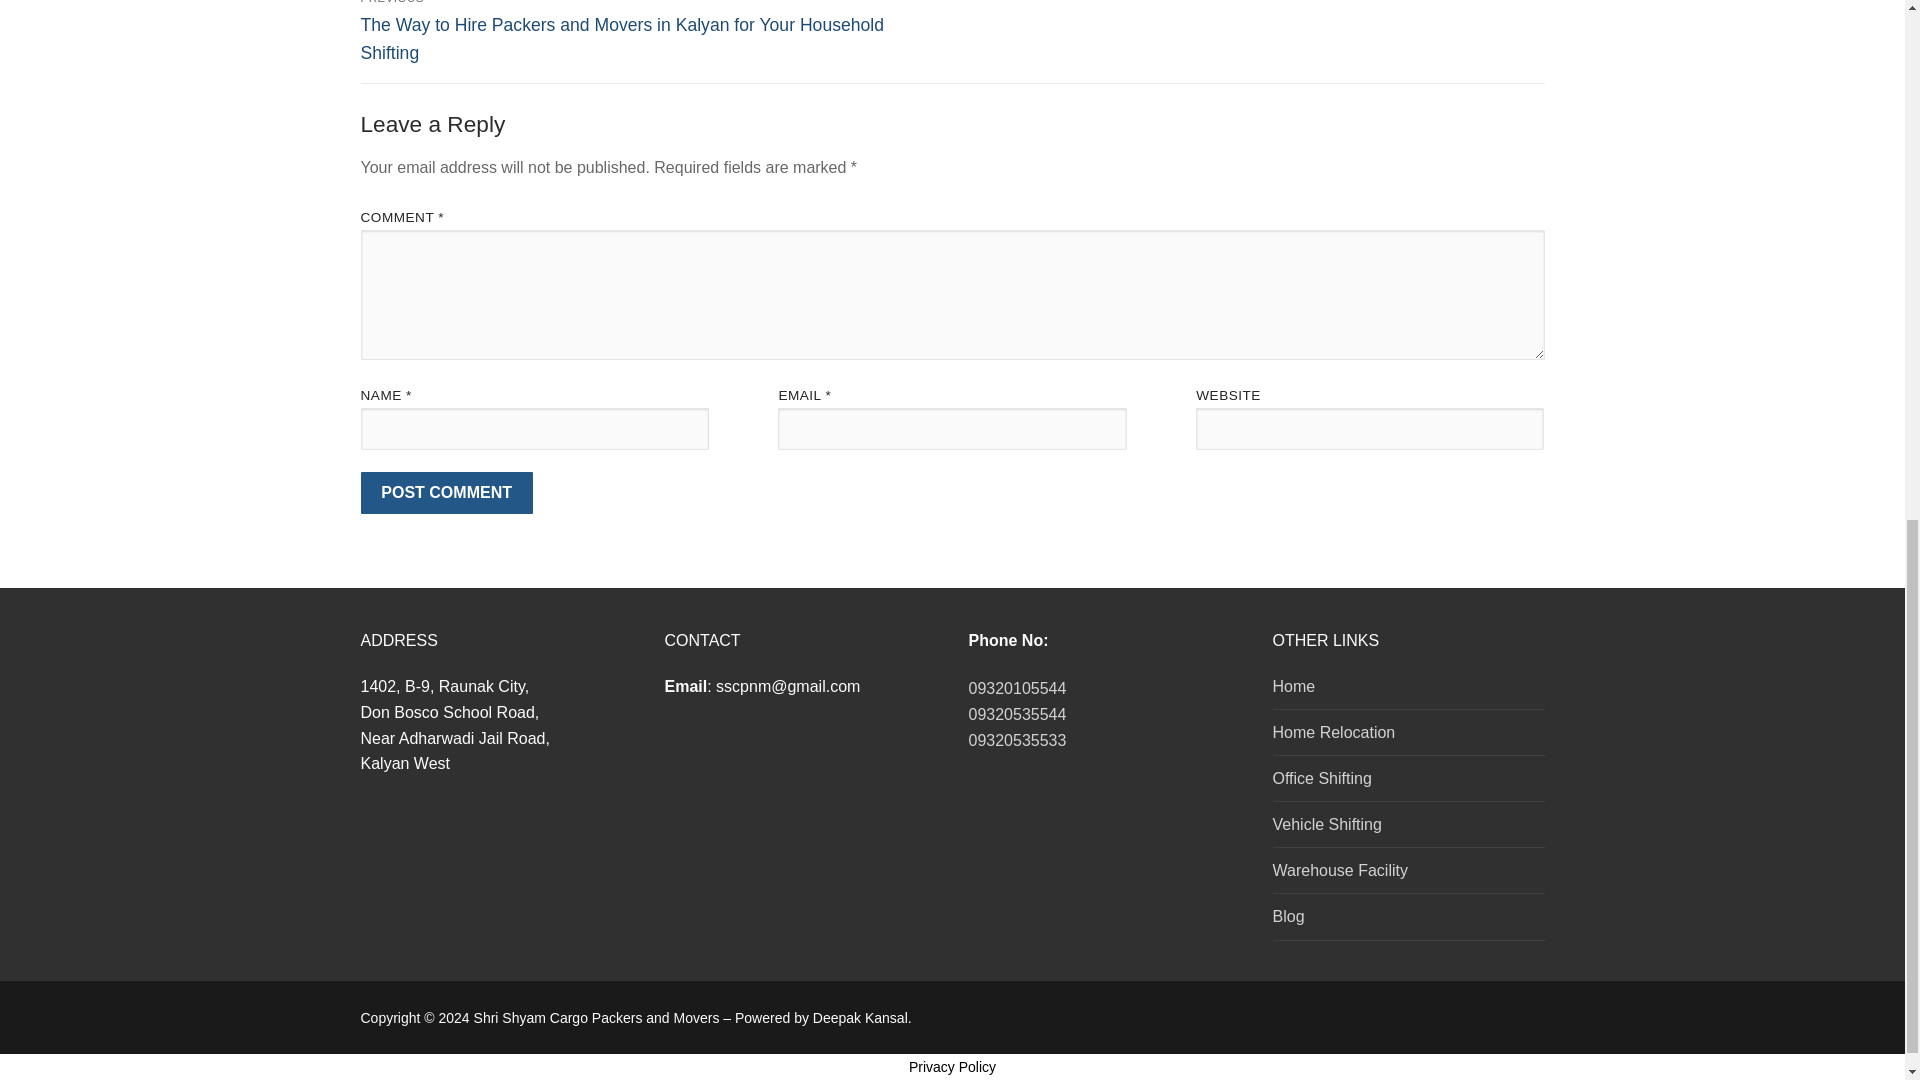 This screenshot has height=1080, width=1920. I want to click on 09320535544, so click(1016, 714).